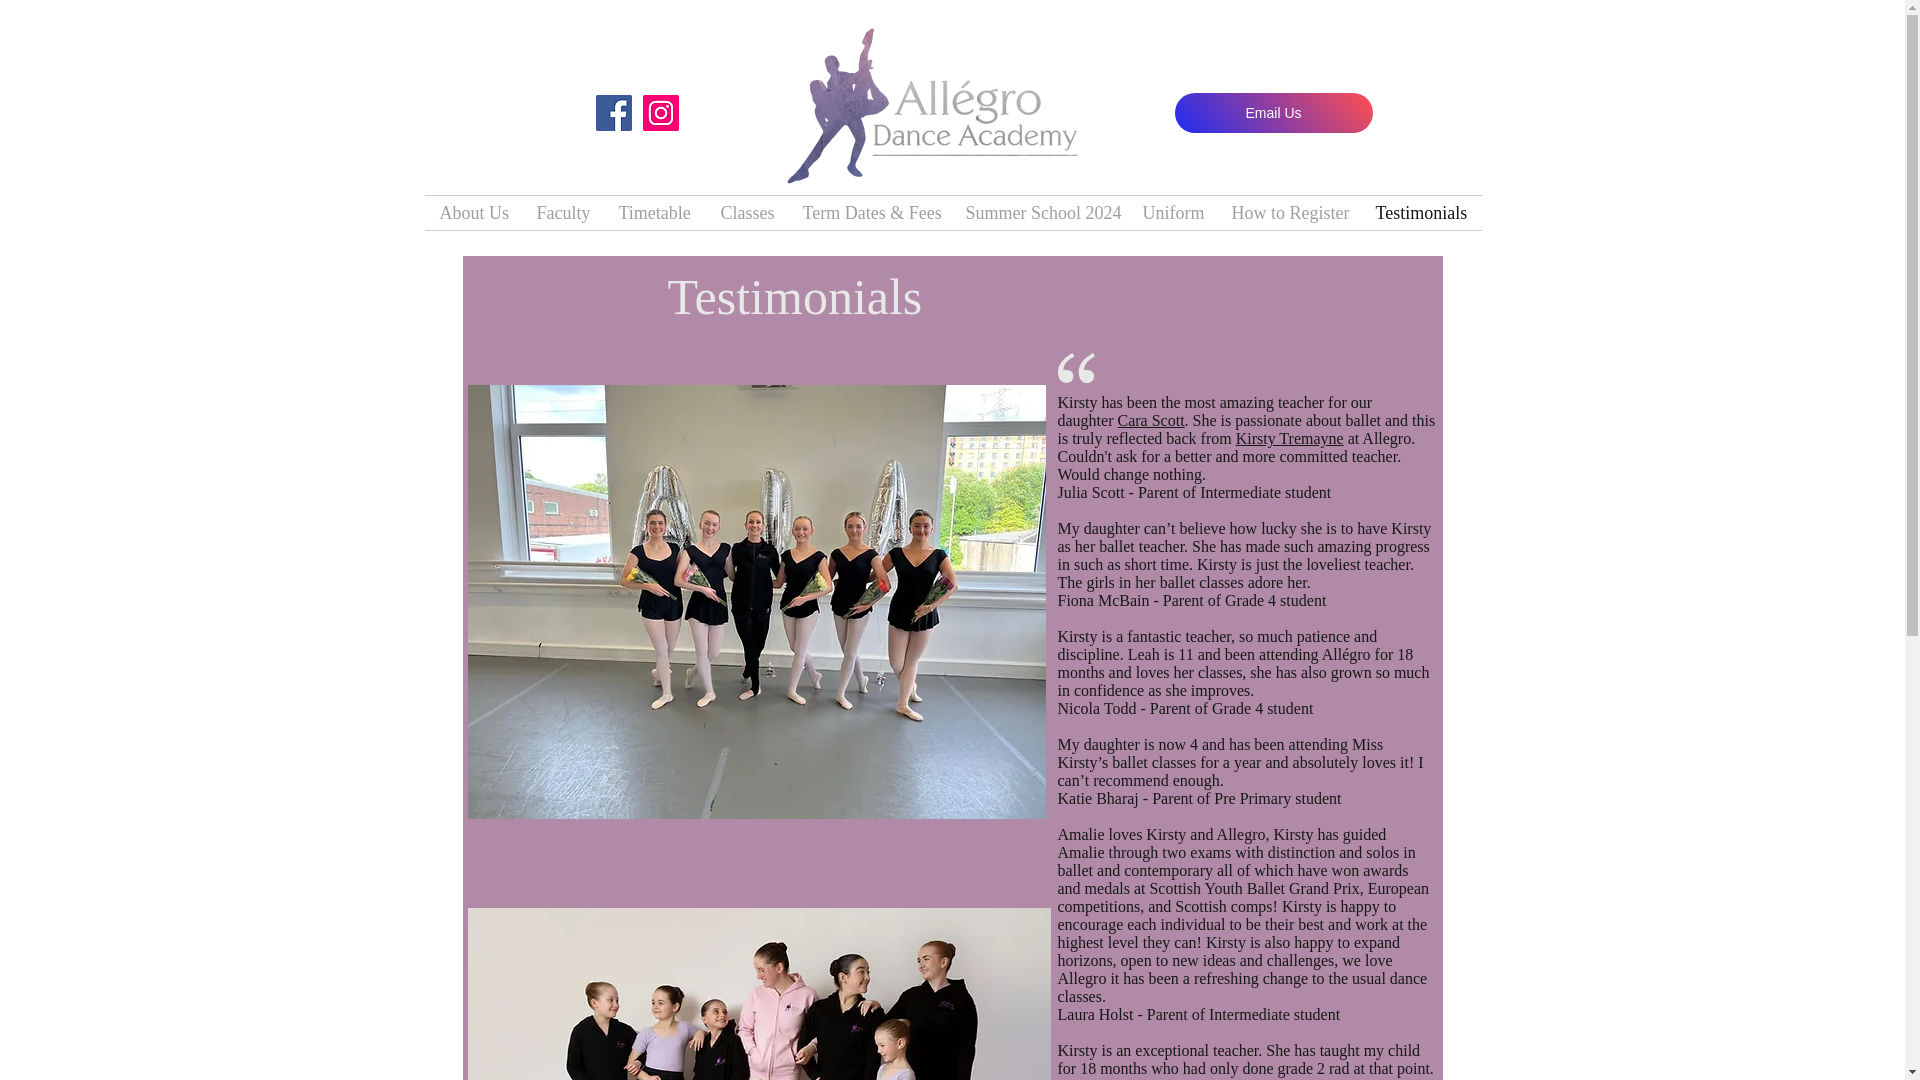  What do you see at coordinates (472, 212) in the screenshot?
I see `About Us` at bounding box center [472, 212].